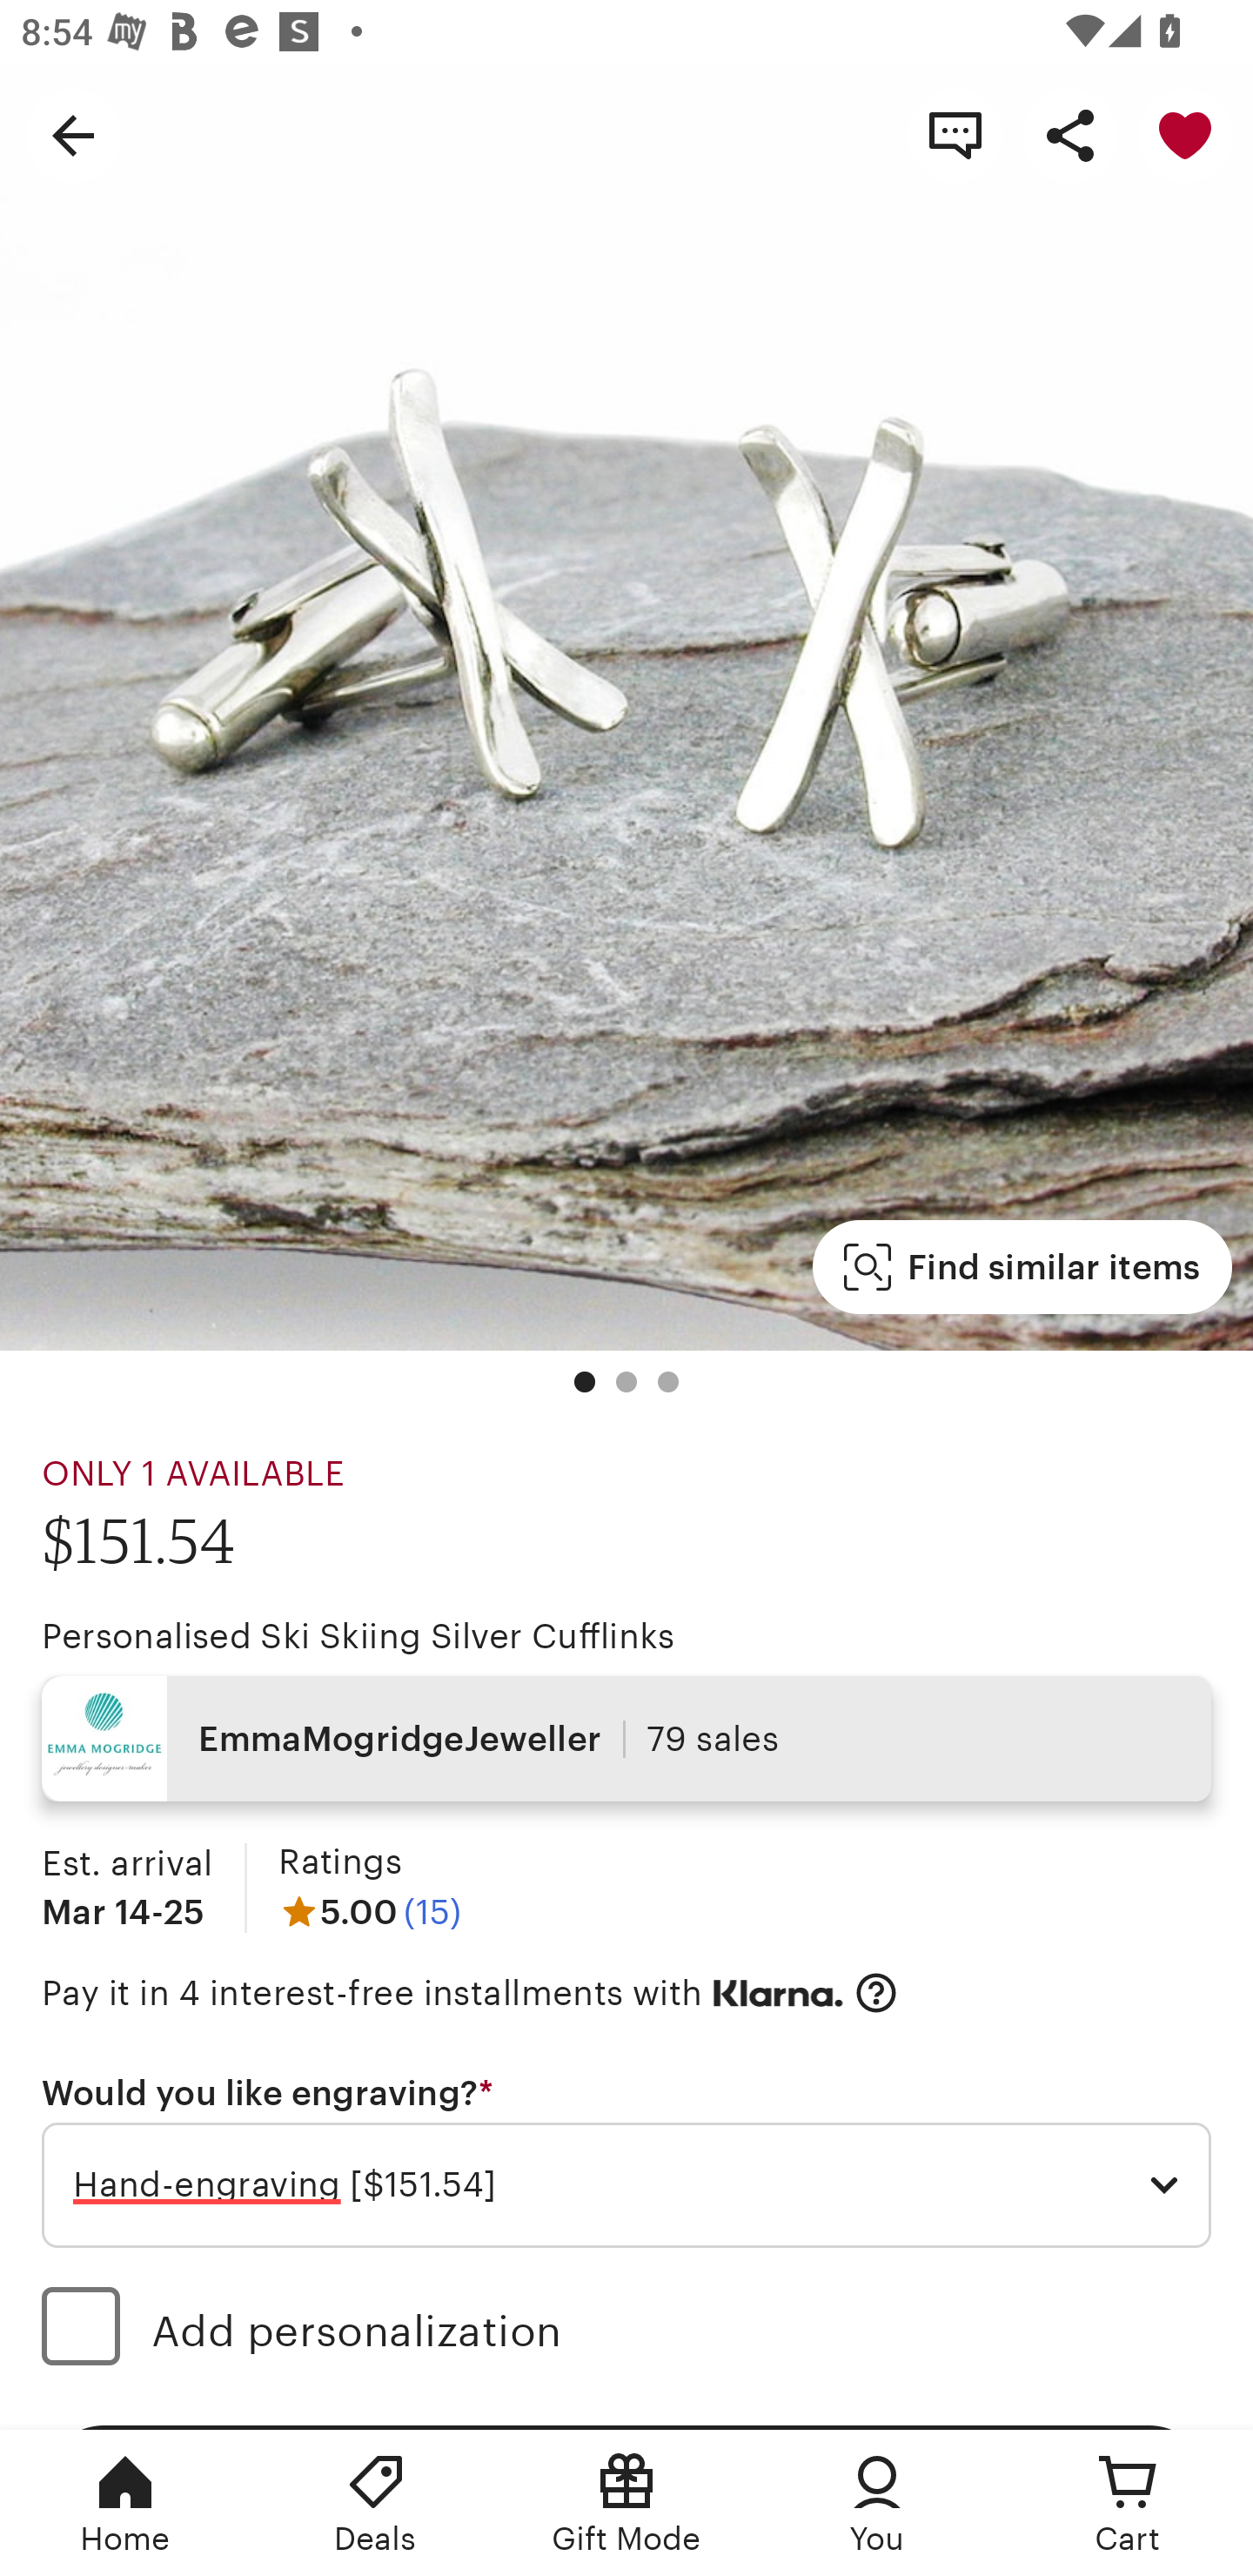  I want to click on Personalised Ski Skiing Silver Cufflinks, so click(358, 1636).